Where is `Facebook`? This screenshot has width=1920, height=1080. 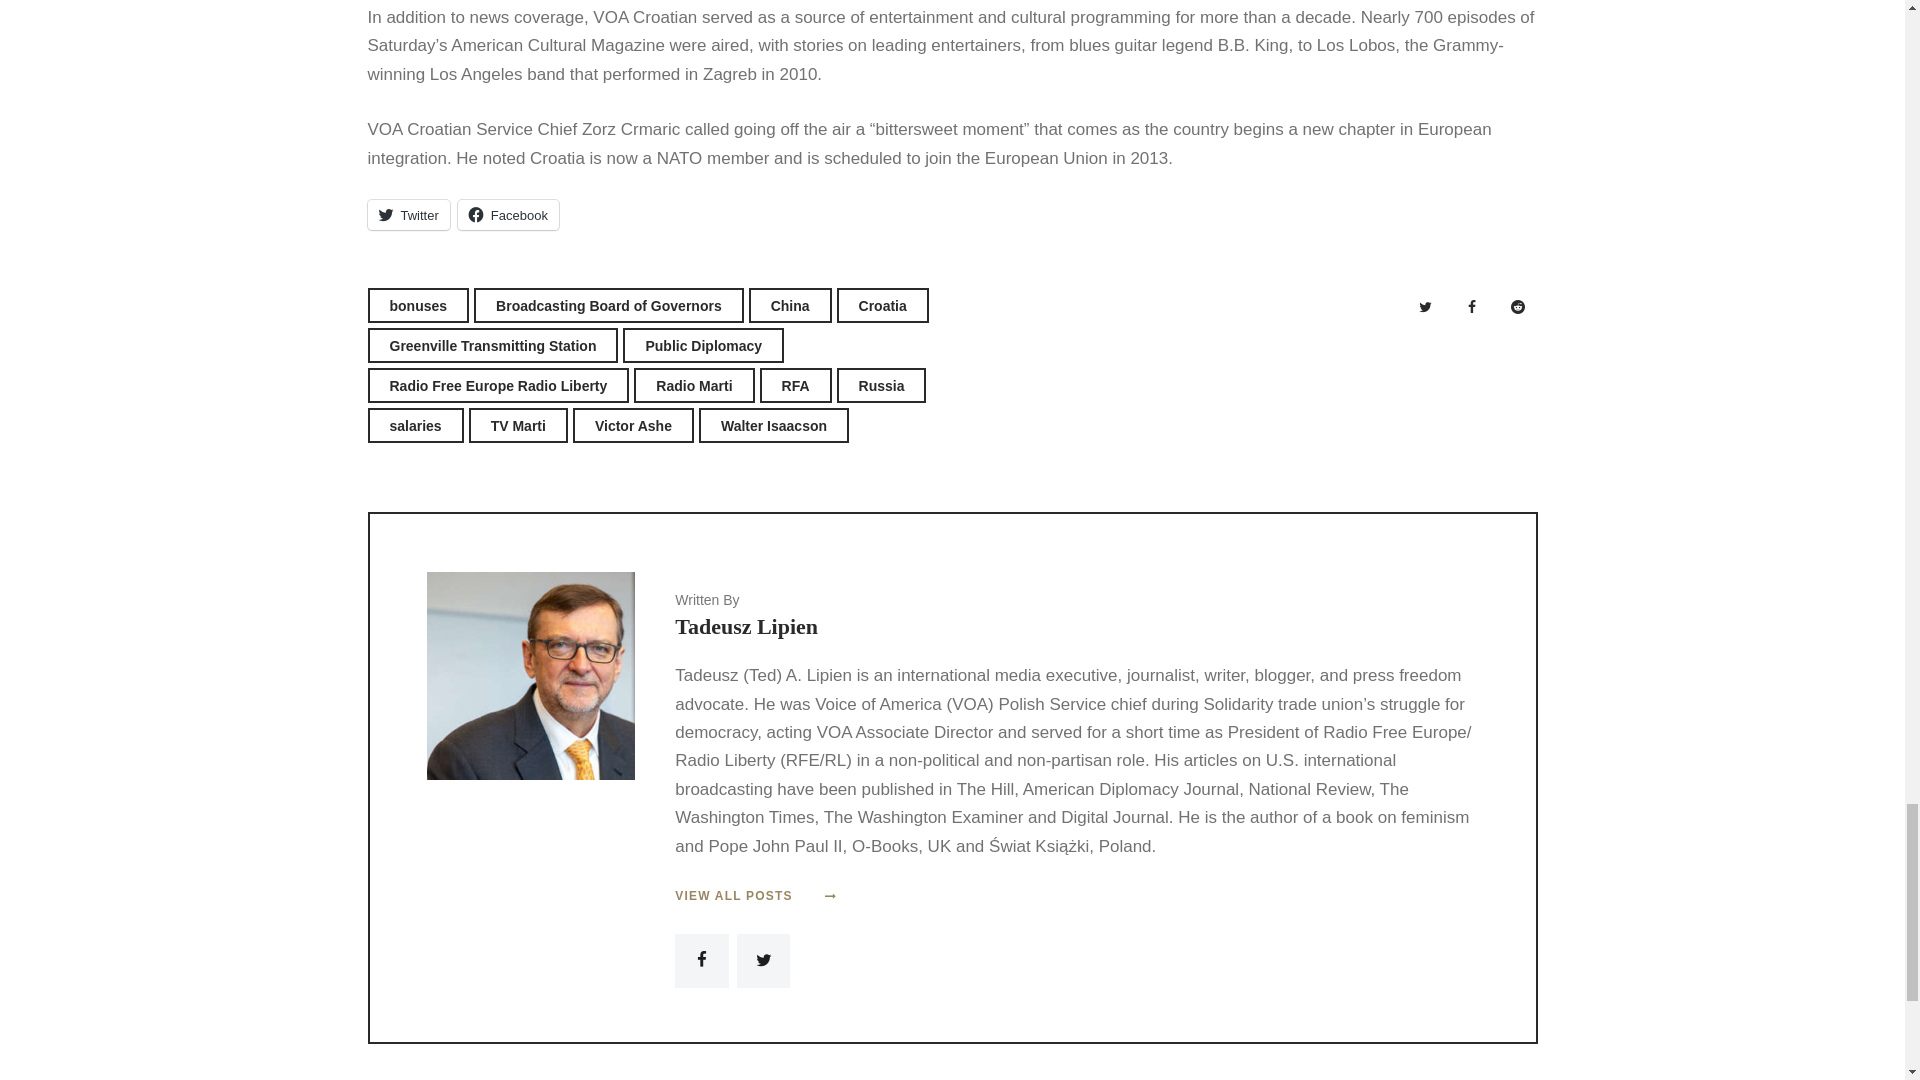
Facebook is located at coordinates (508, 214).